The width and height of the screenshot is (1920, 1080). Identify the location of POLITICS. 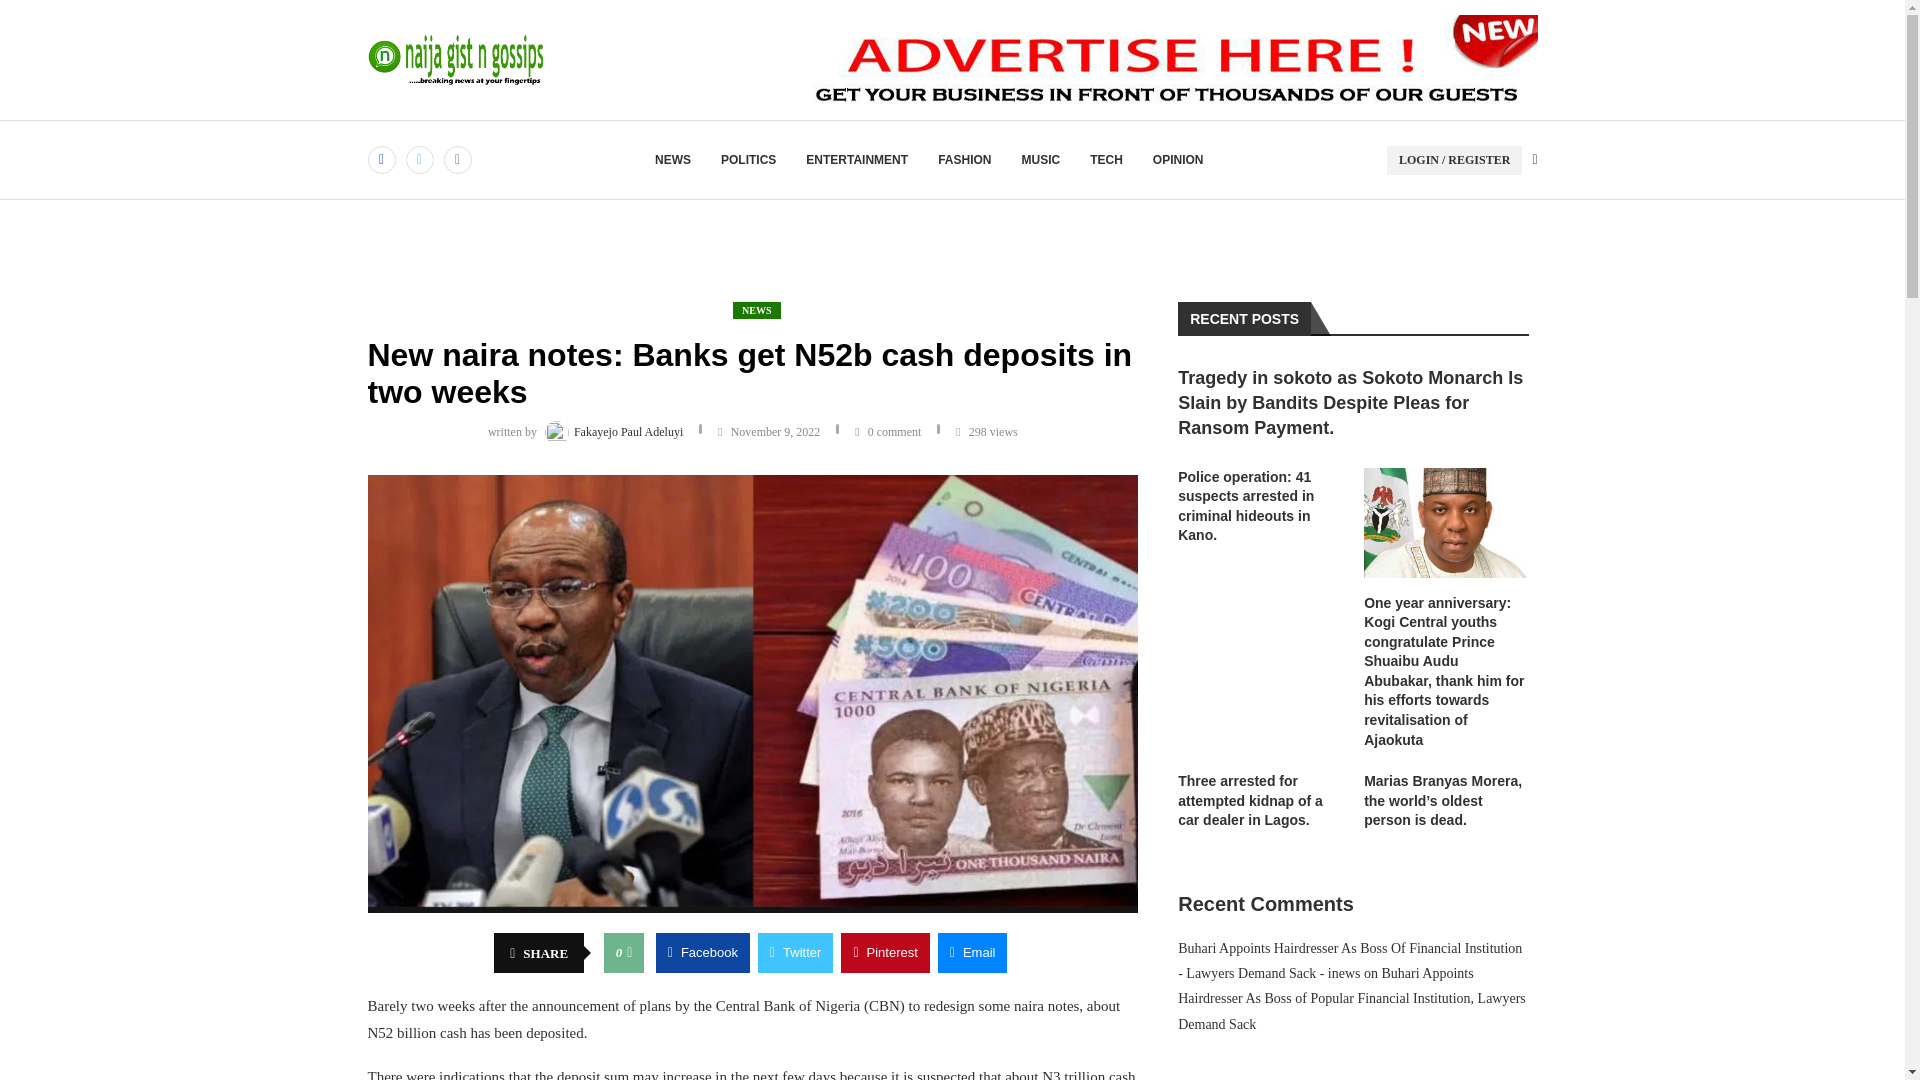
(748, 160).